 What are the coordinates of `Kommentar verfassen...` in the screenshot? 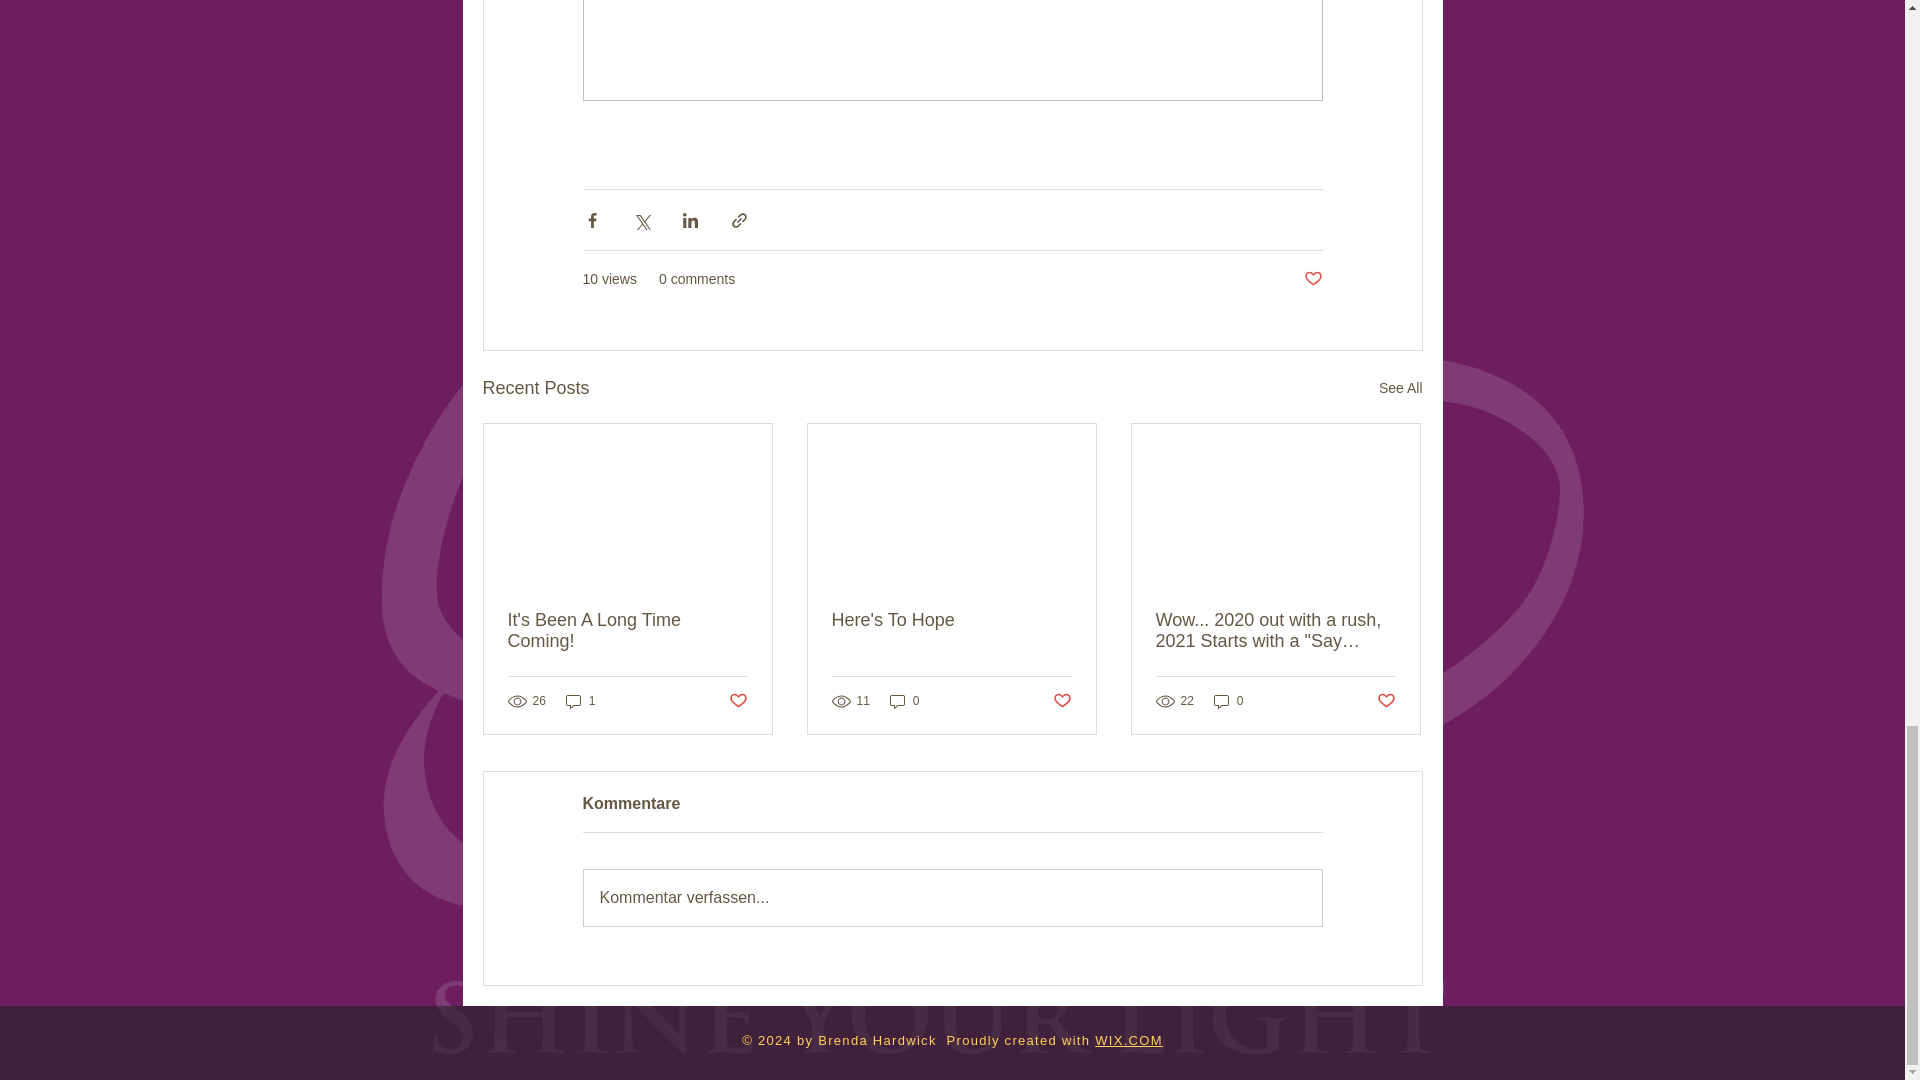 It's located at (952, 898).